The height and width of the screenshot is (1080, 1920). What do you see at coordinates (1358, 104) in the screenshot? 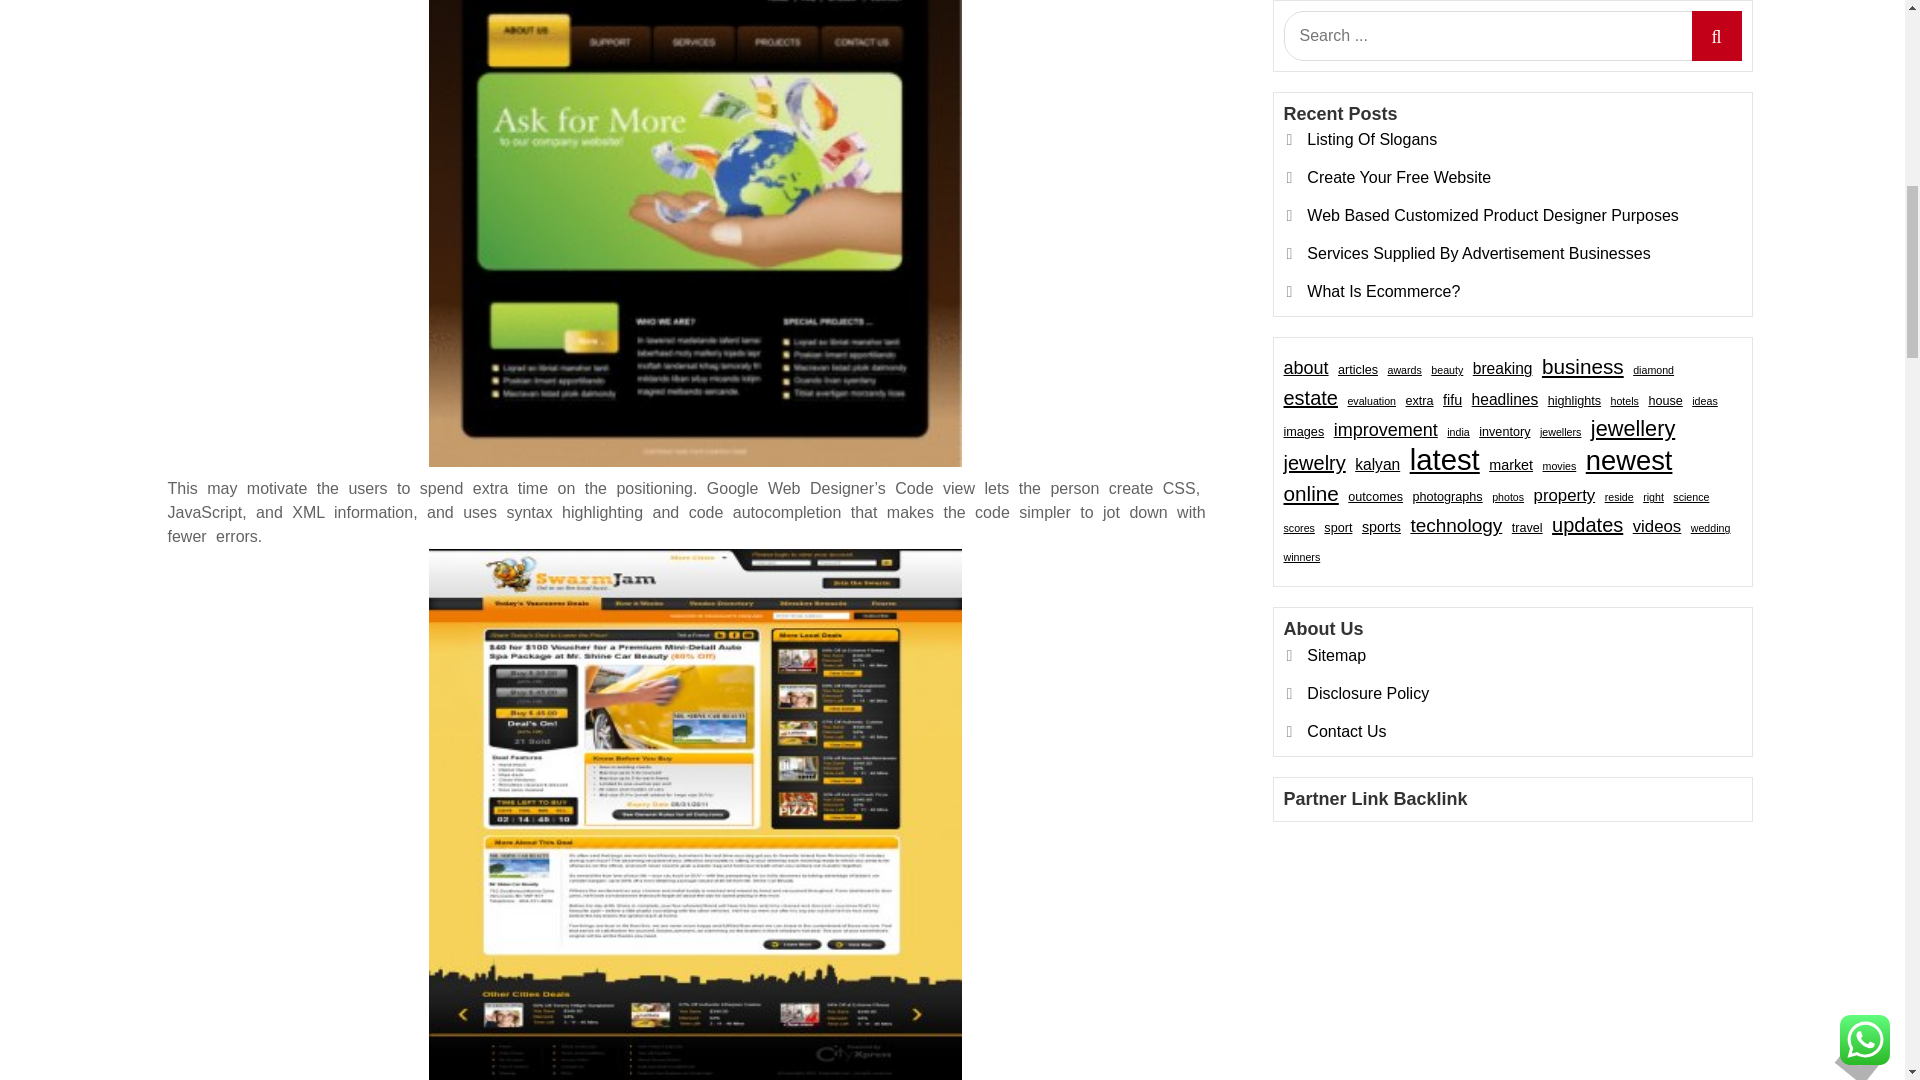
I see `articles` at bounding box center [1358, 104].